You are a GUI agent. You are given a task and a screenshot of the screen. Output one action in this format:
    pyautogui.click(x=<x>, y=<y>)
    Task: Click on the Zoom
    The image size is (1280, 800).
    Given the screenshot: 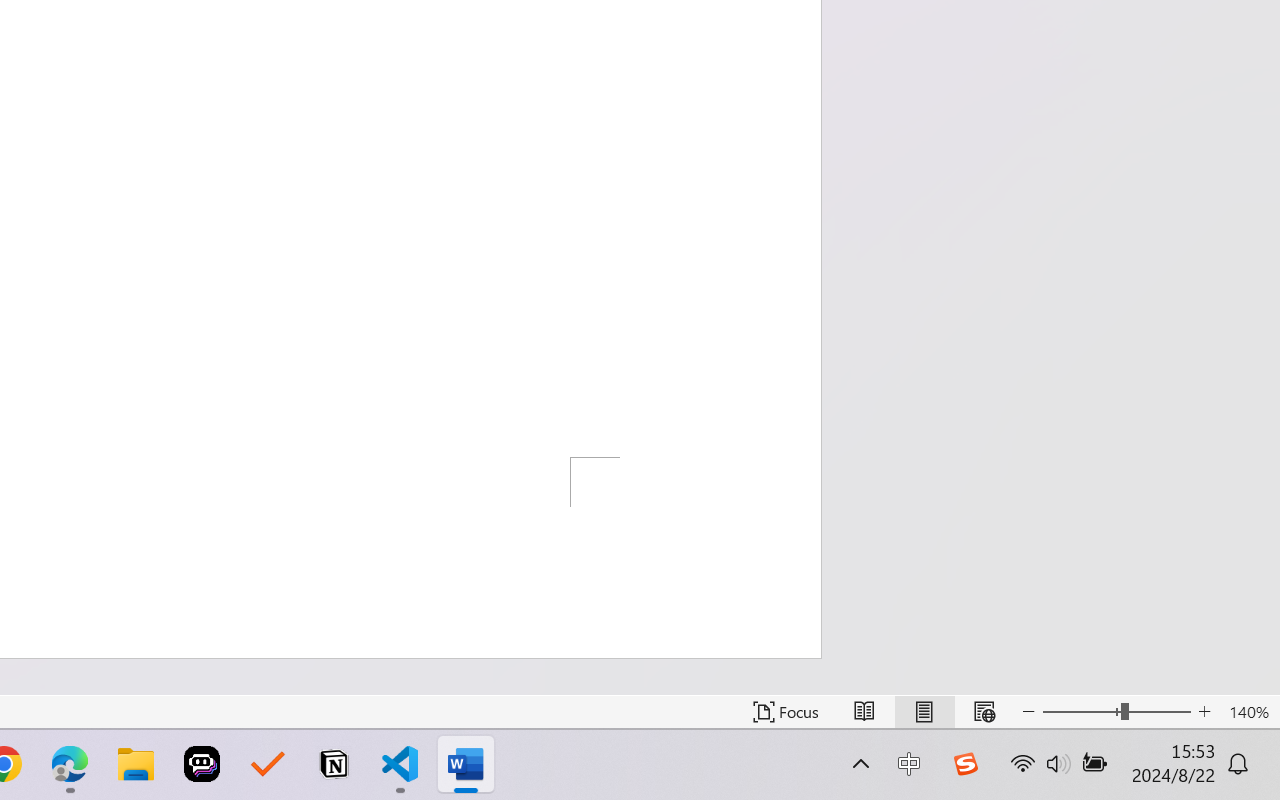 What is the action you would take?
    pyautogui.click(x=1116, y=712)
    